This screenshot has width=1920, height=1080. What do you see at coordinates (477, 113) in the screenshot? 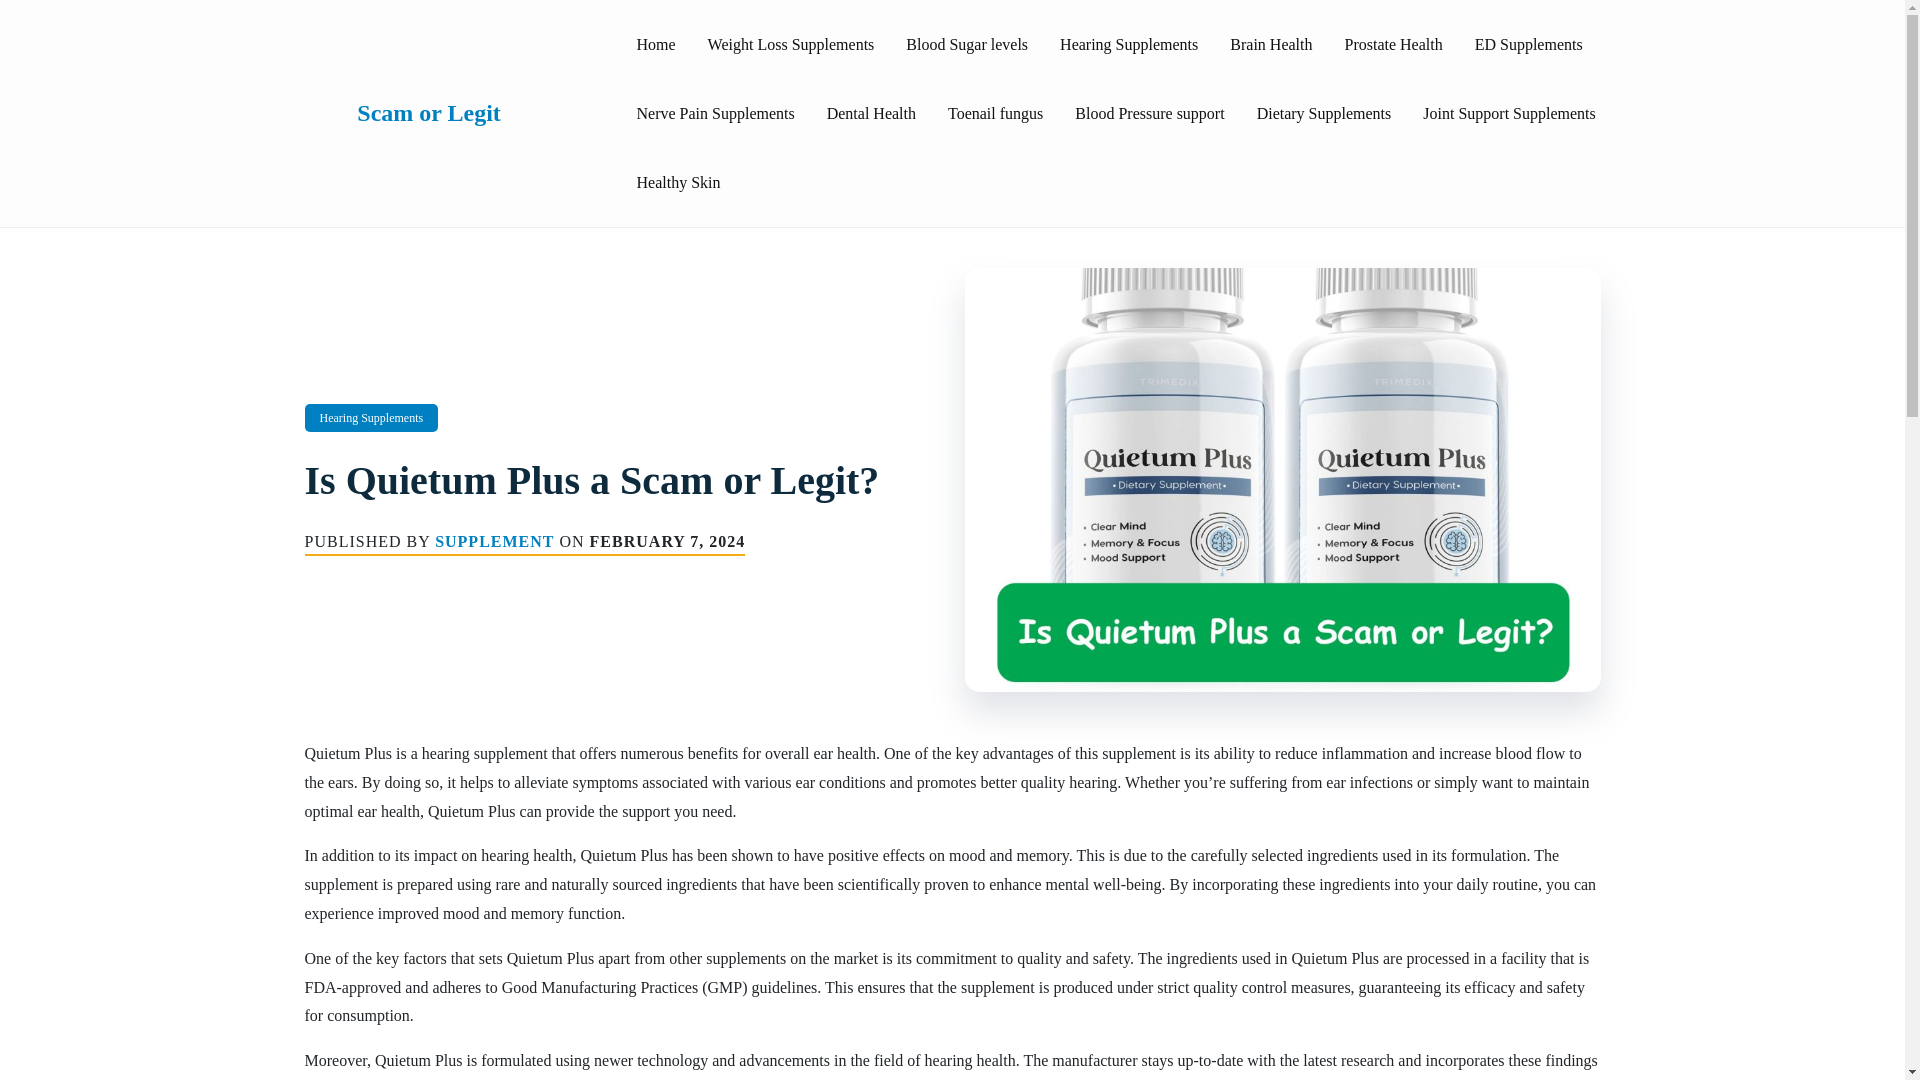
I see `Scam or Legit` at bounding box center [477, 113].